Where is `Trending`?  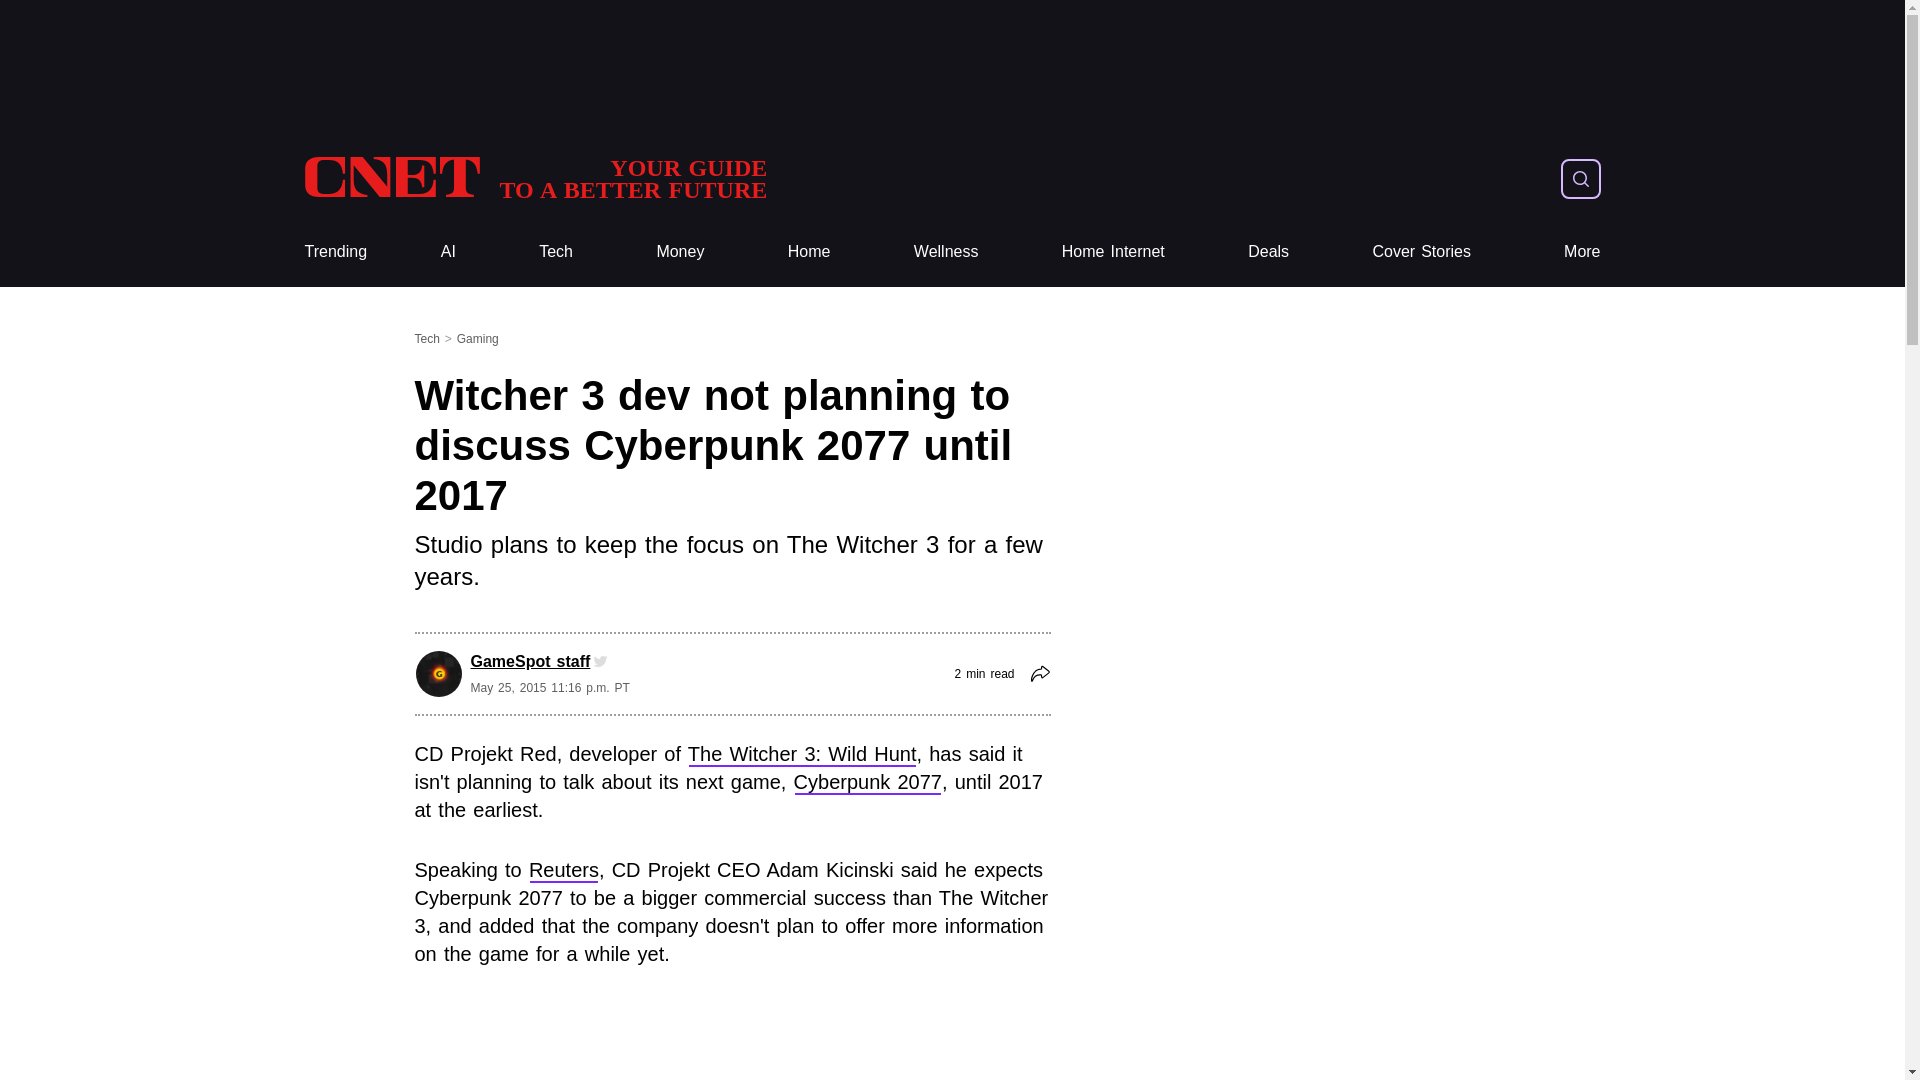 Trending is located at coordinates (334, 252).